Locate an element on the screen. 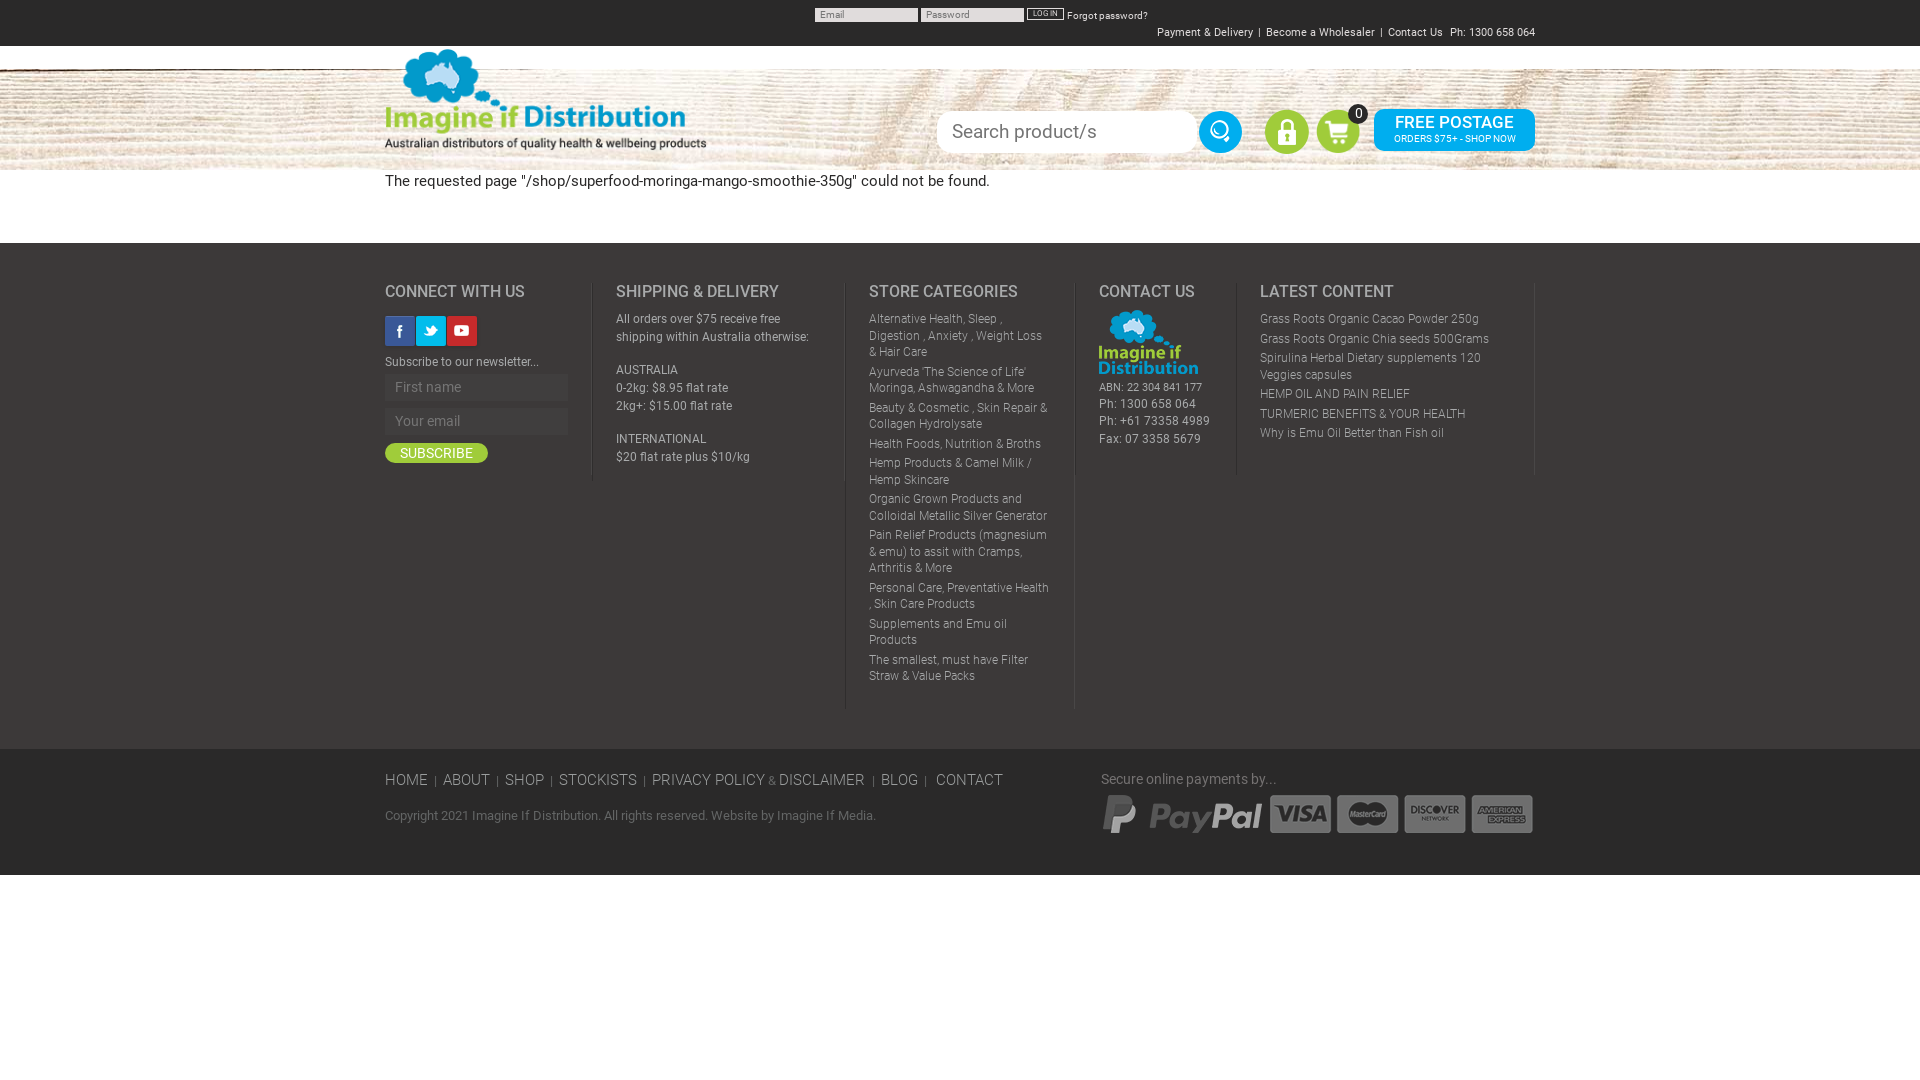 The image size is (1920, 1080). CONTACT is located at coordinates (969, 780).